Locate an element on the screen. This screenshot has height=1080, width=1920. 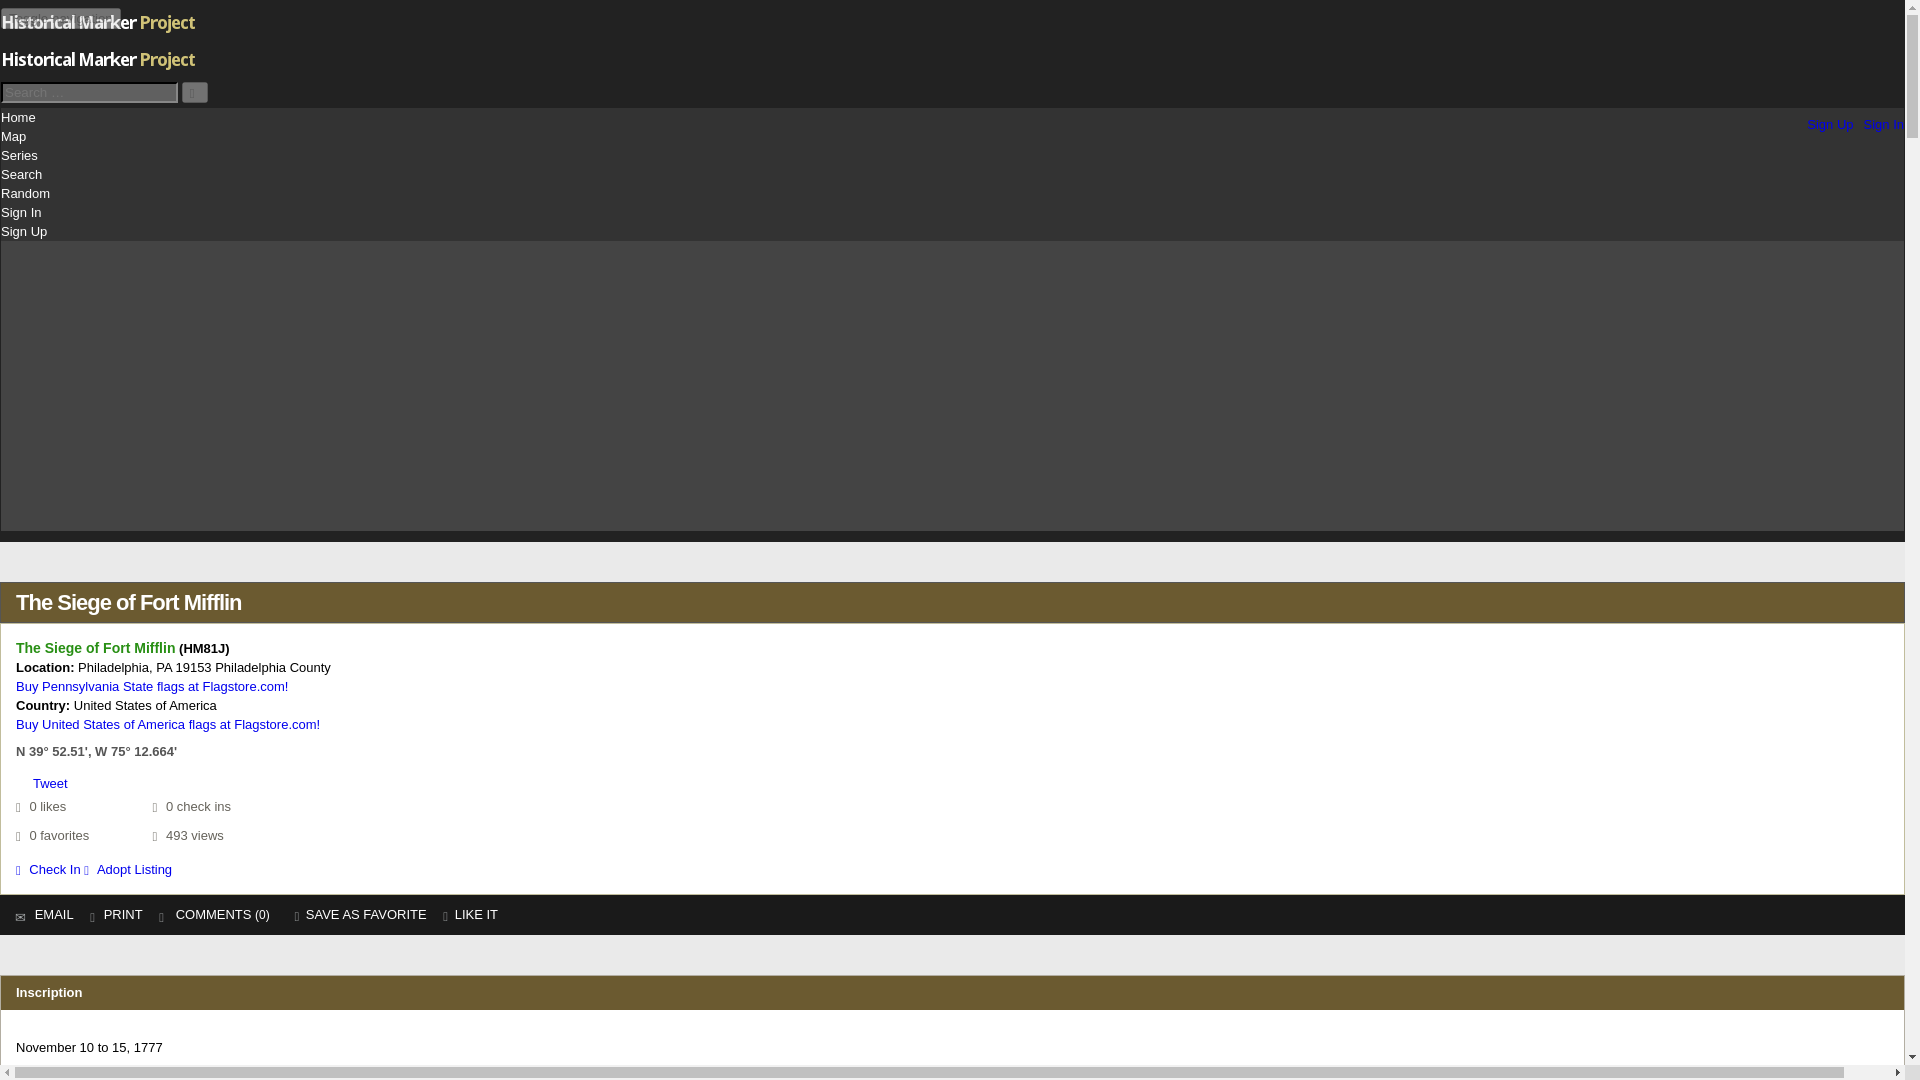
Check In is located at coordinates (48, 868).